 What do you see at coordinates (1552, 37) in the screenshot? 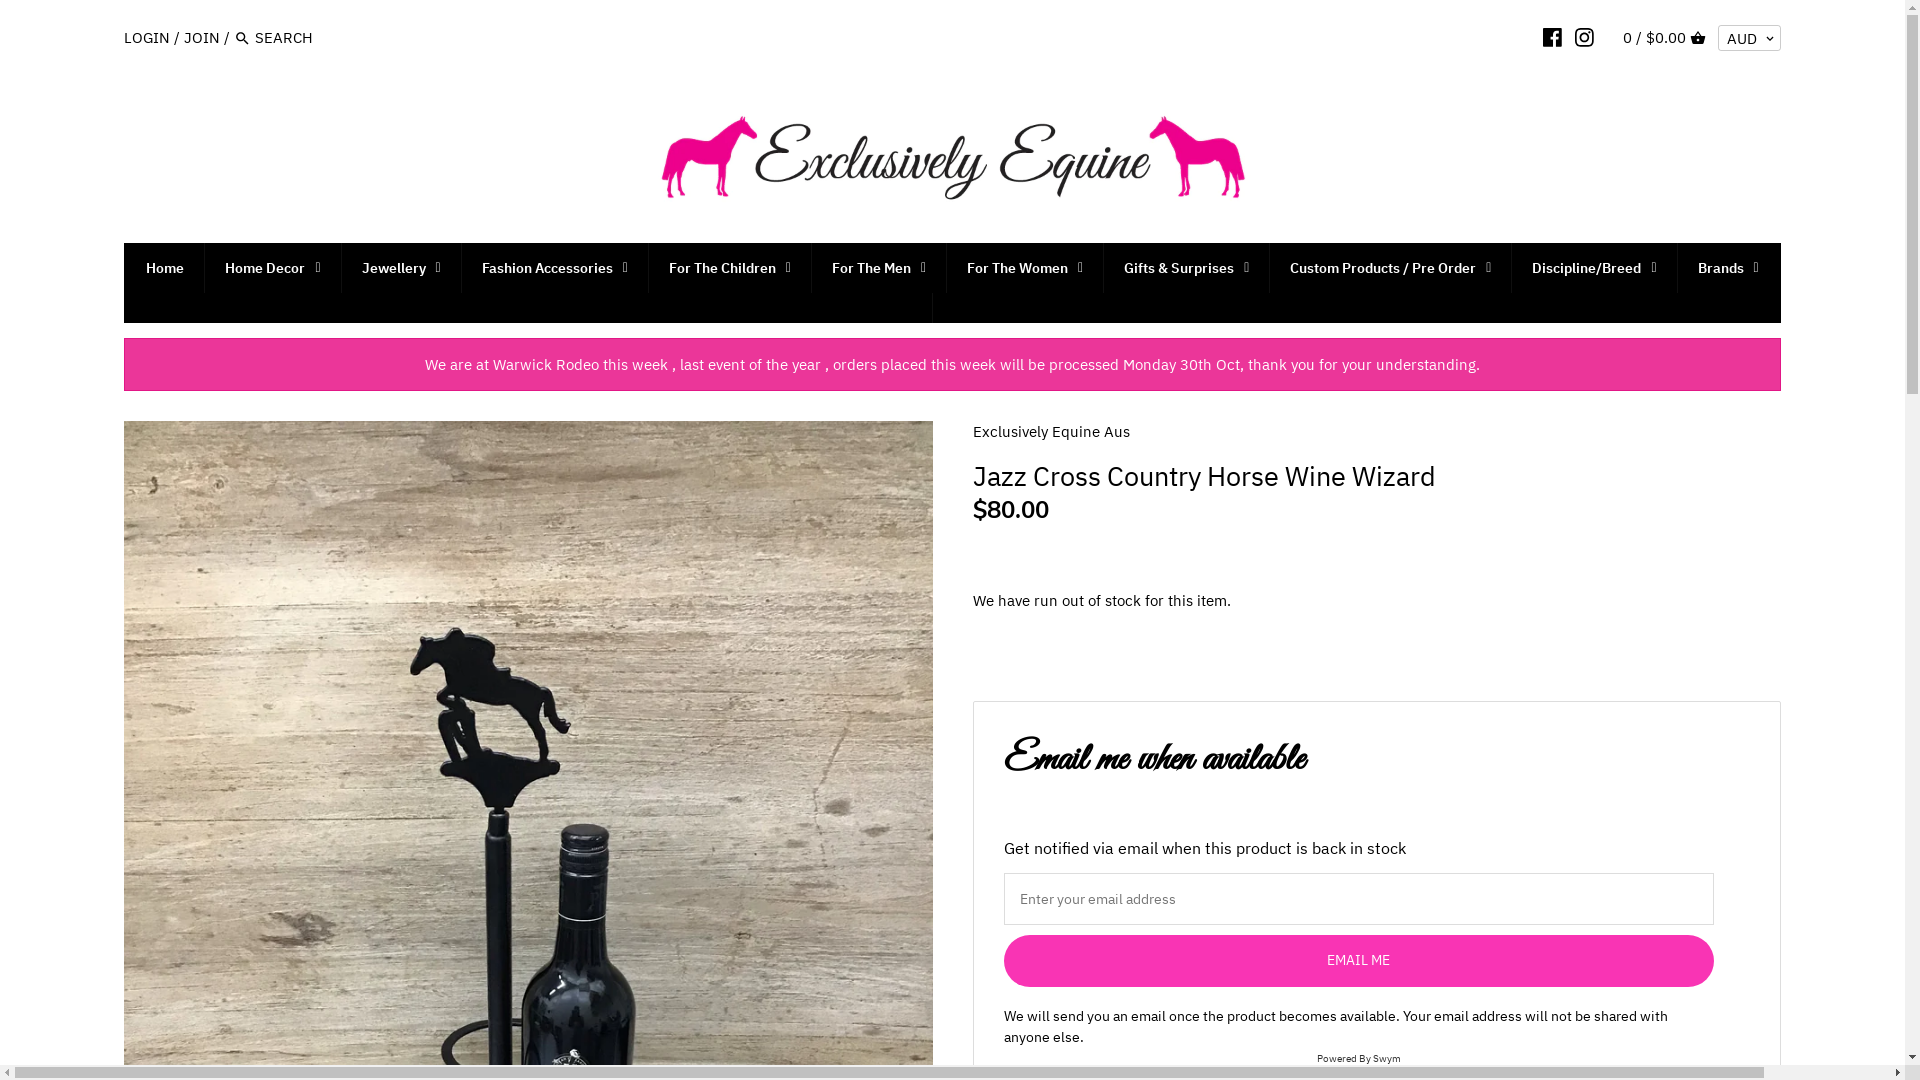
I see `FACEBOOK` at bounding box center [1552, 37].